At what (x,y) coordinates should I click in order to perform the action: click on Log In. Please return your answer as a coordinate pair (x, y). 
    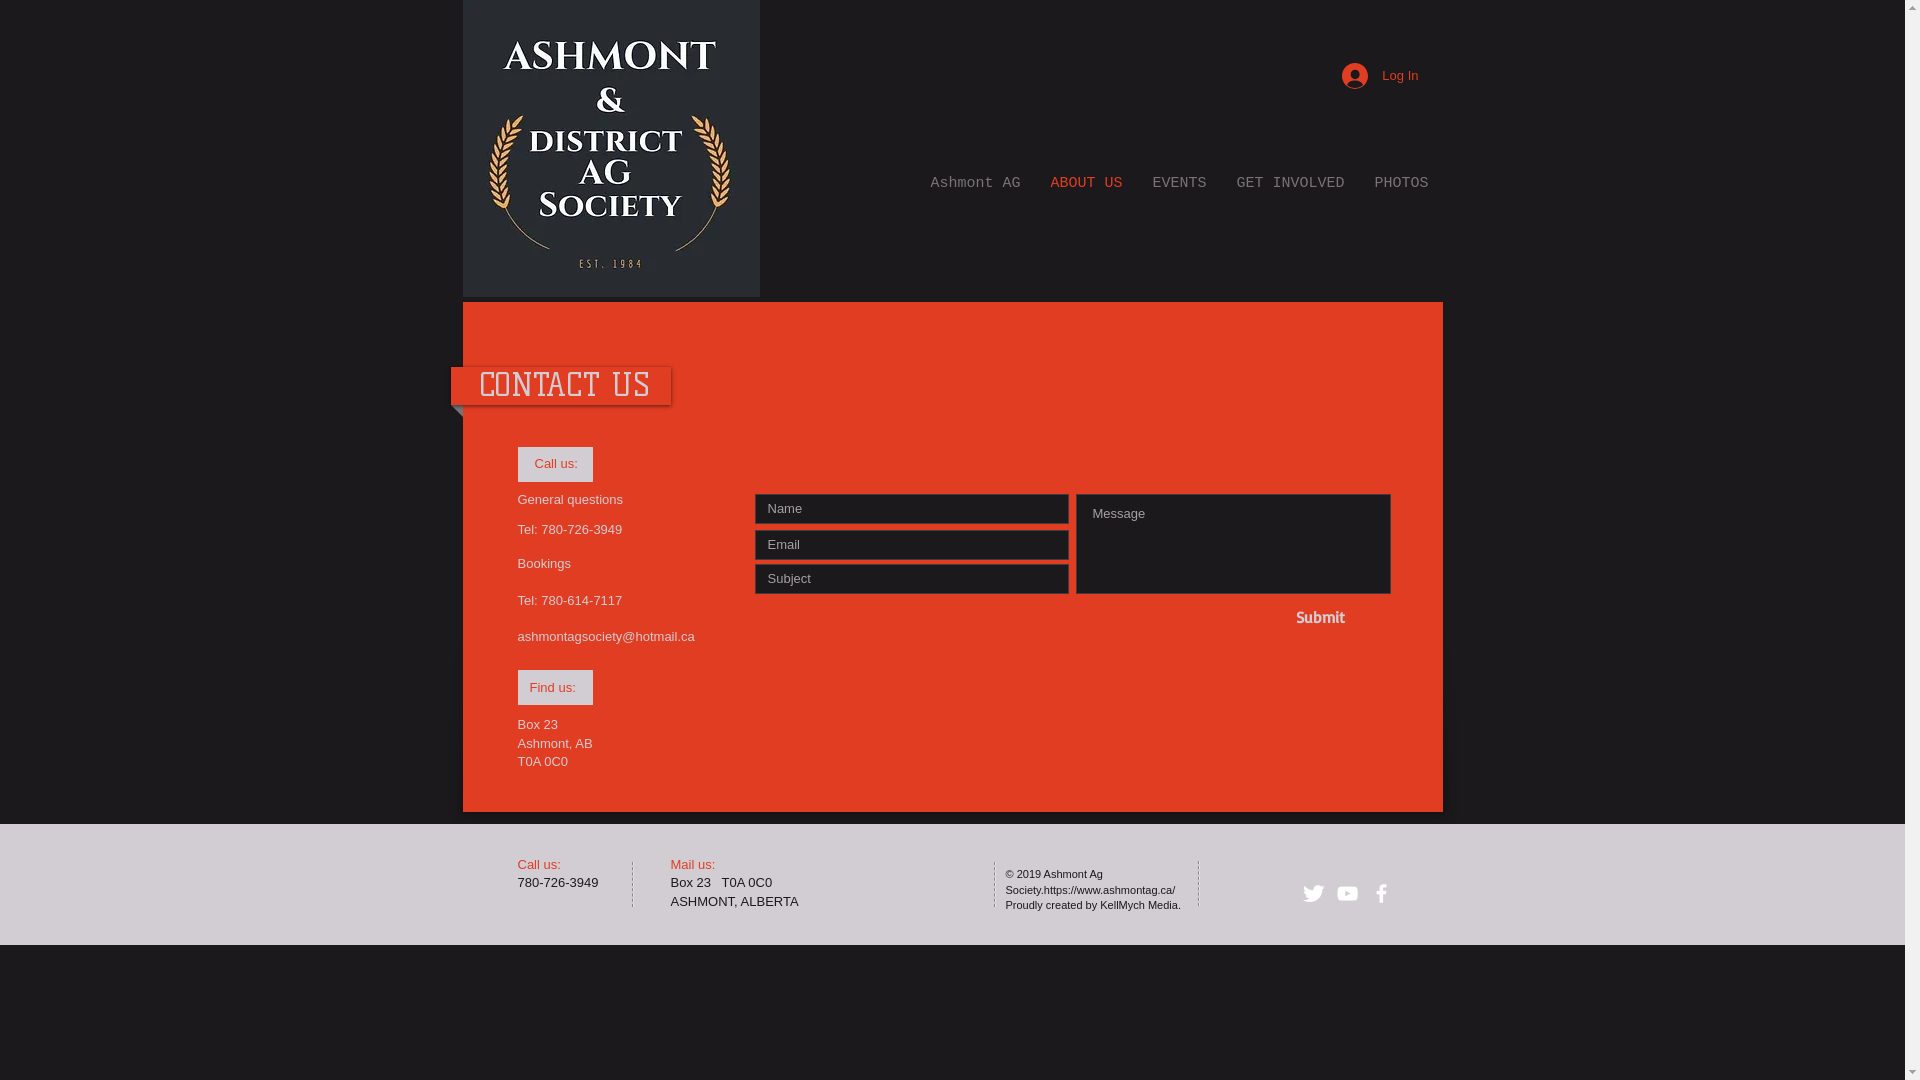
    Looking at the image, I should click on (1380, 76).